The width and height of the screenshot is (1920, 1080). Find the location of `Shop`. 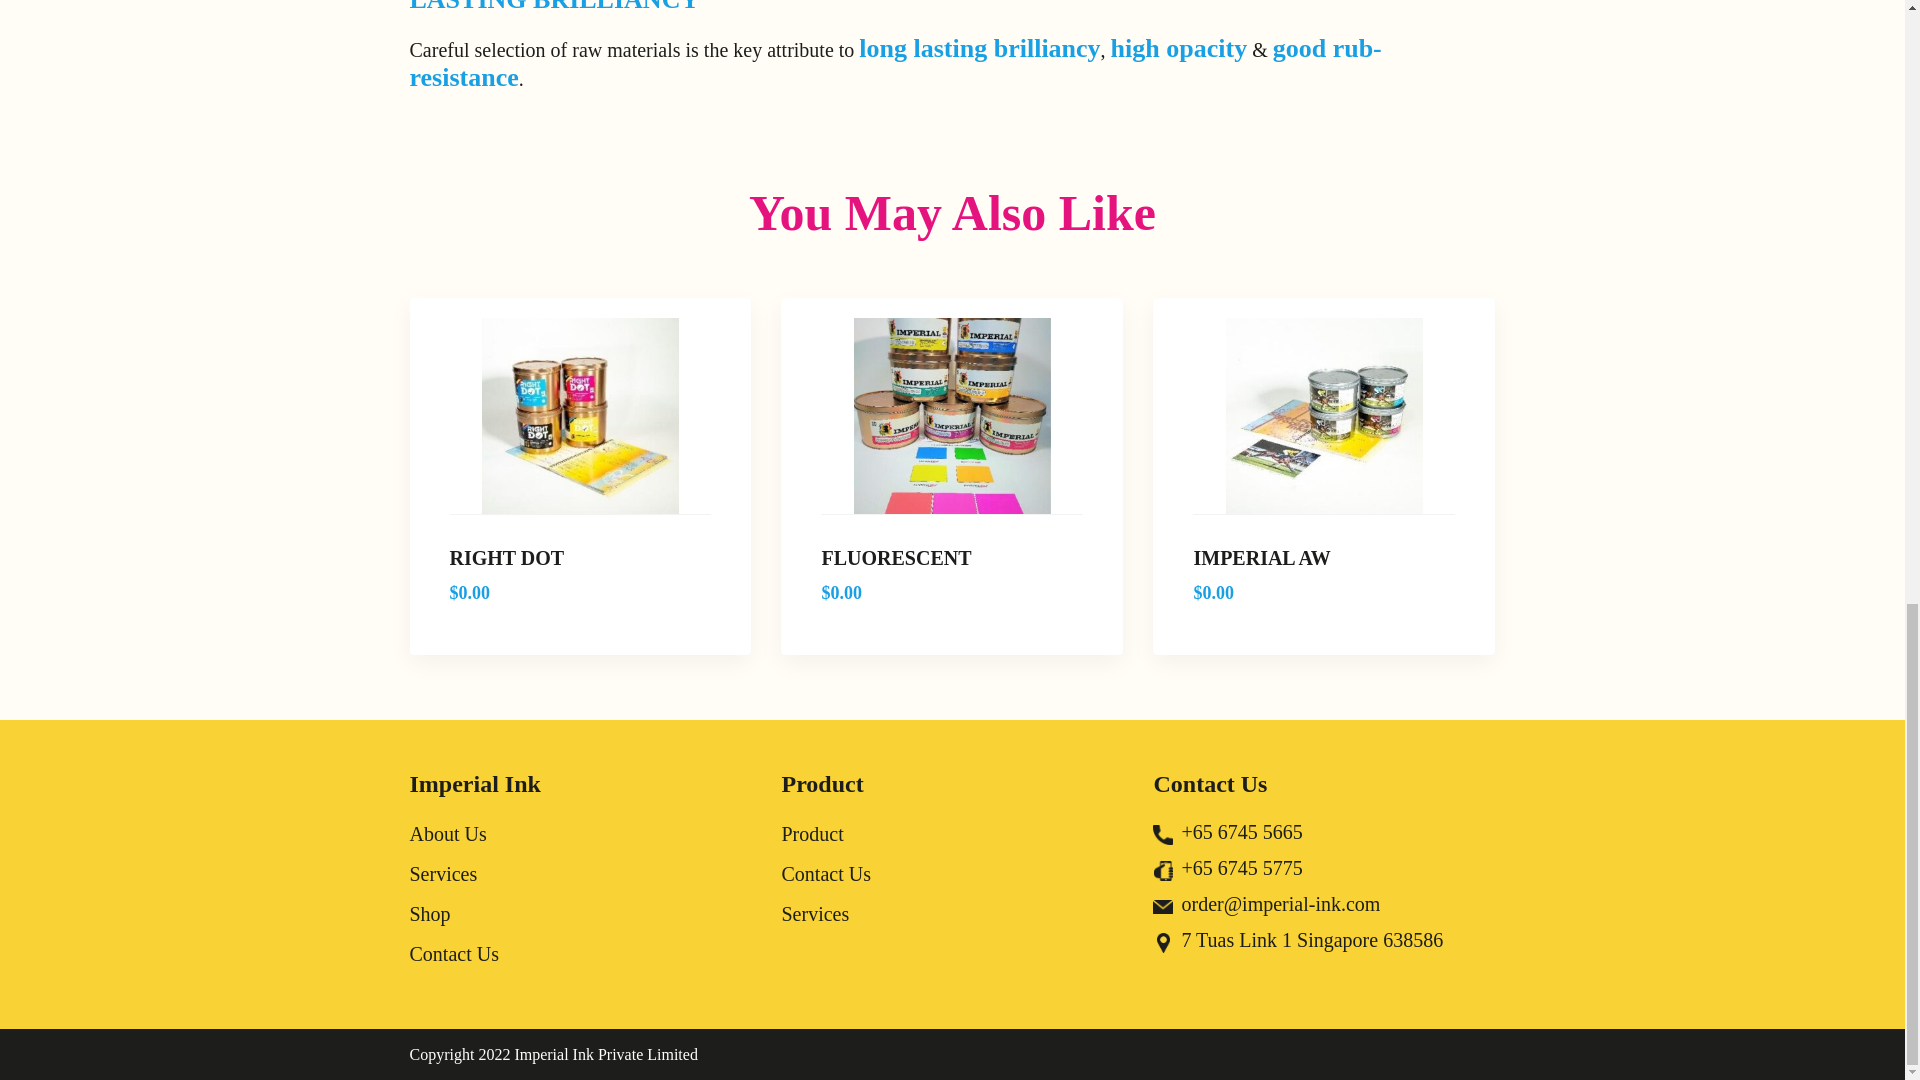

Shop is located at coordinates (430, 913).